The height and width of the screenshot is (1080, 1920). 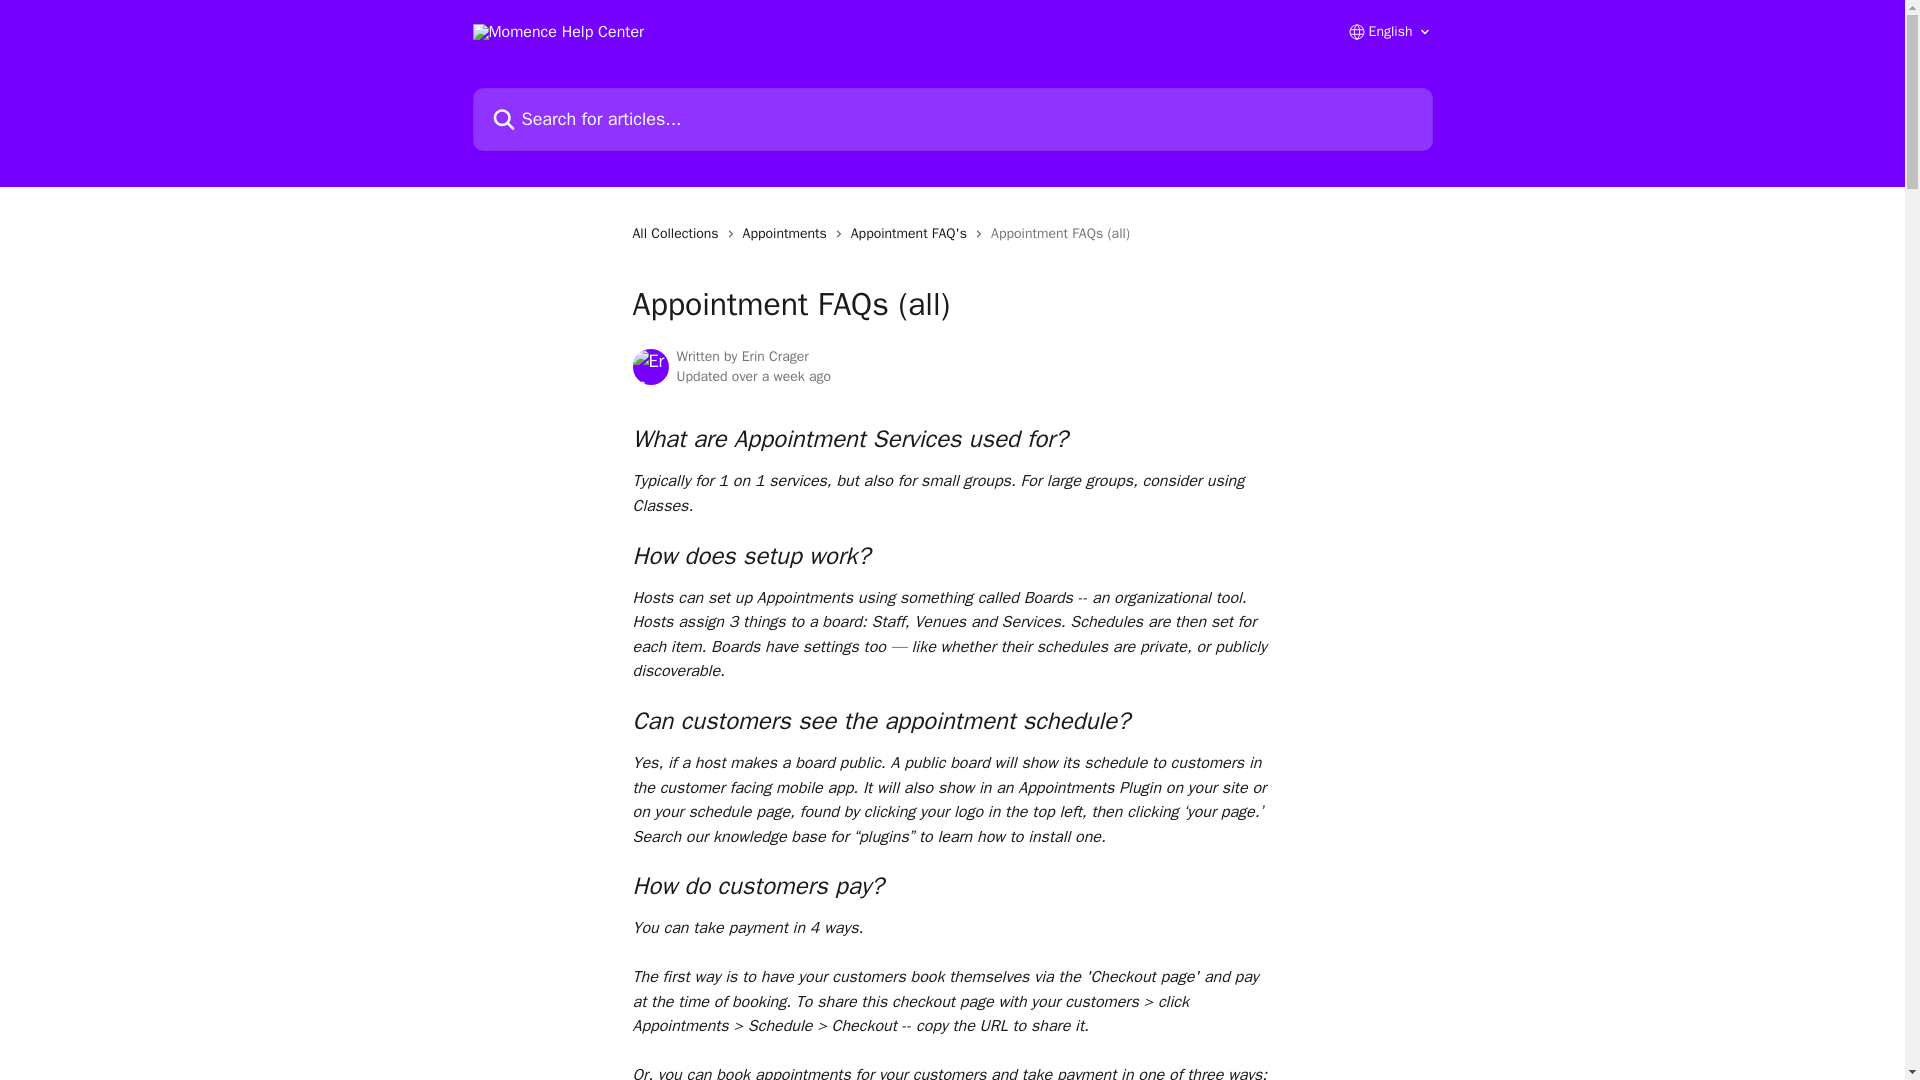 I want to click on Appointments, so click(x=789, y=234).